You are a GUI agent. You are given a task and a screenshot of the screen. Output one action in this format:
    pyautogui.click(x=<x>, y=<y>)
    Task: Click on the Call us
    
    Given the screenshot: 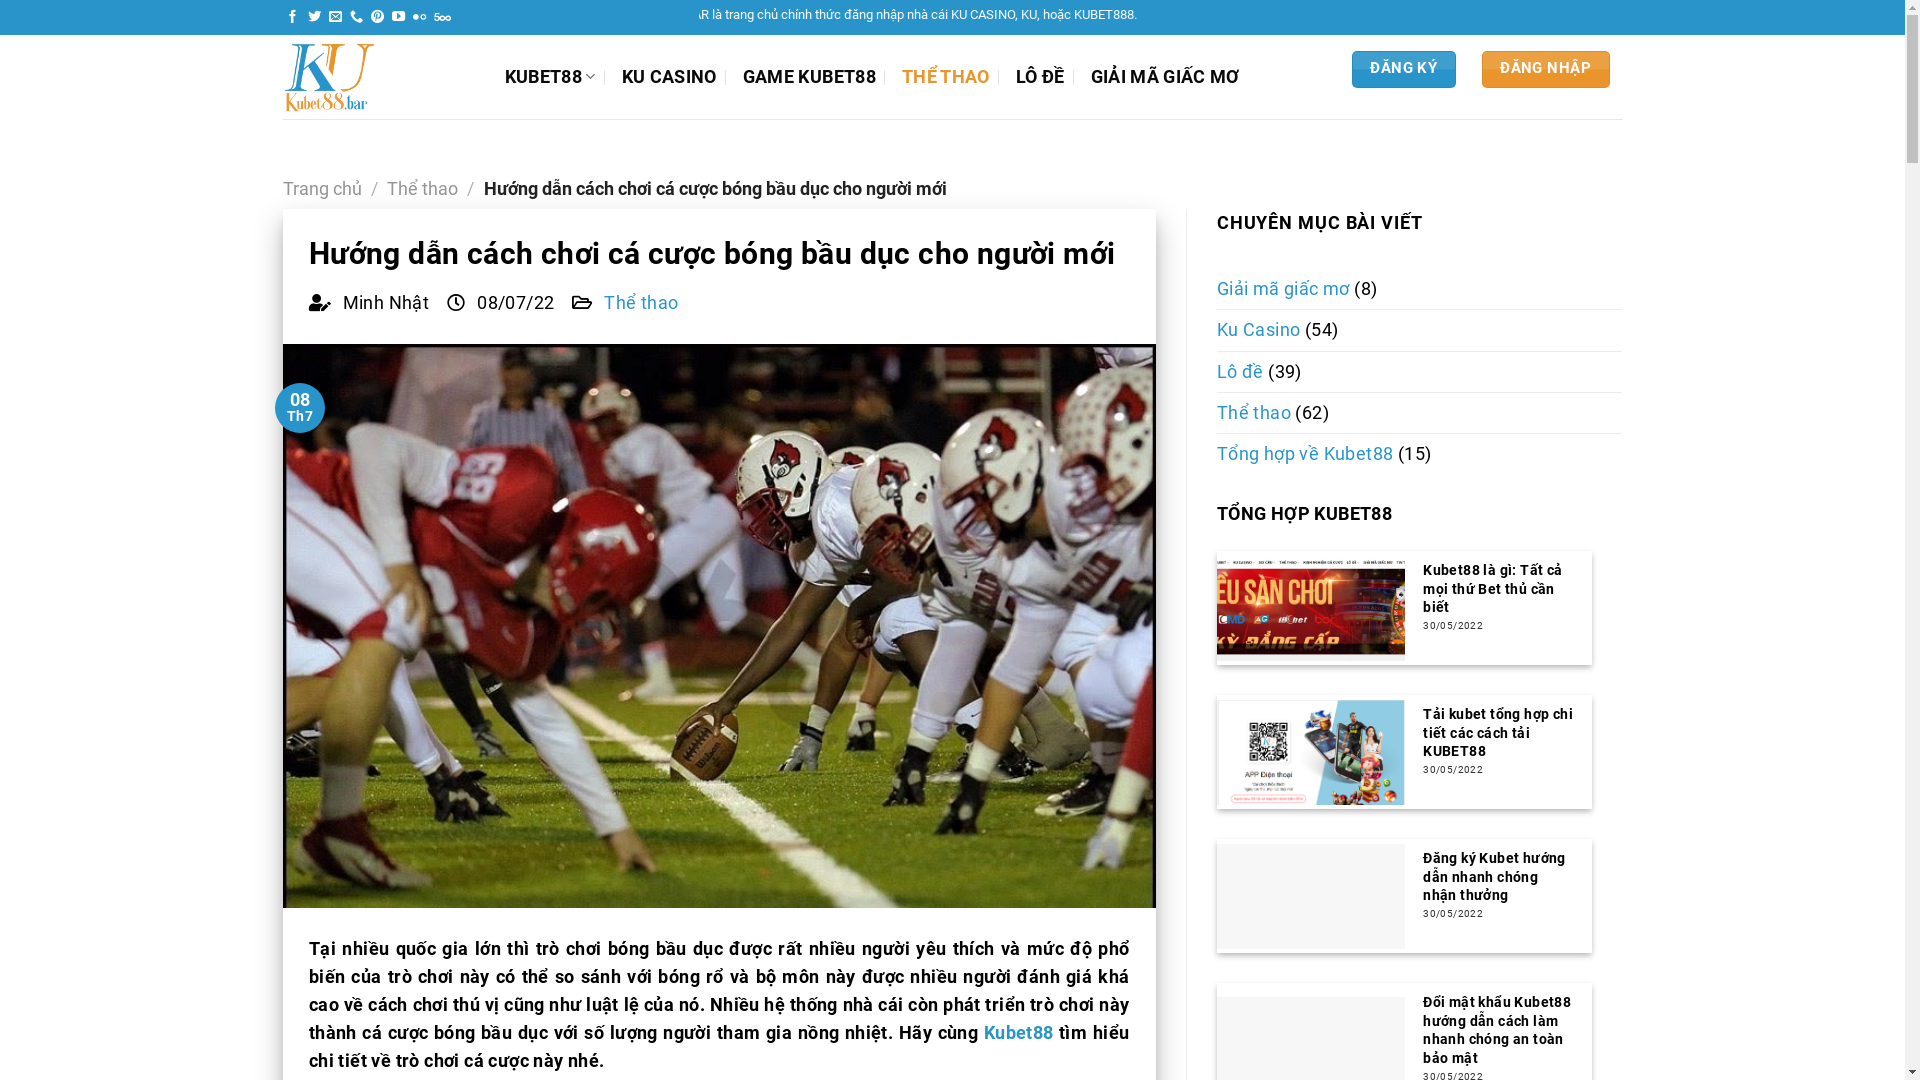 What is the action you would take?
    pyautogui.click(x=356, y=18)
    